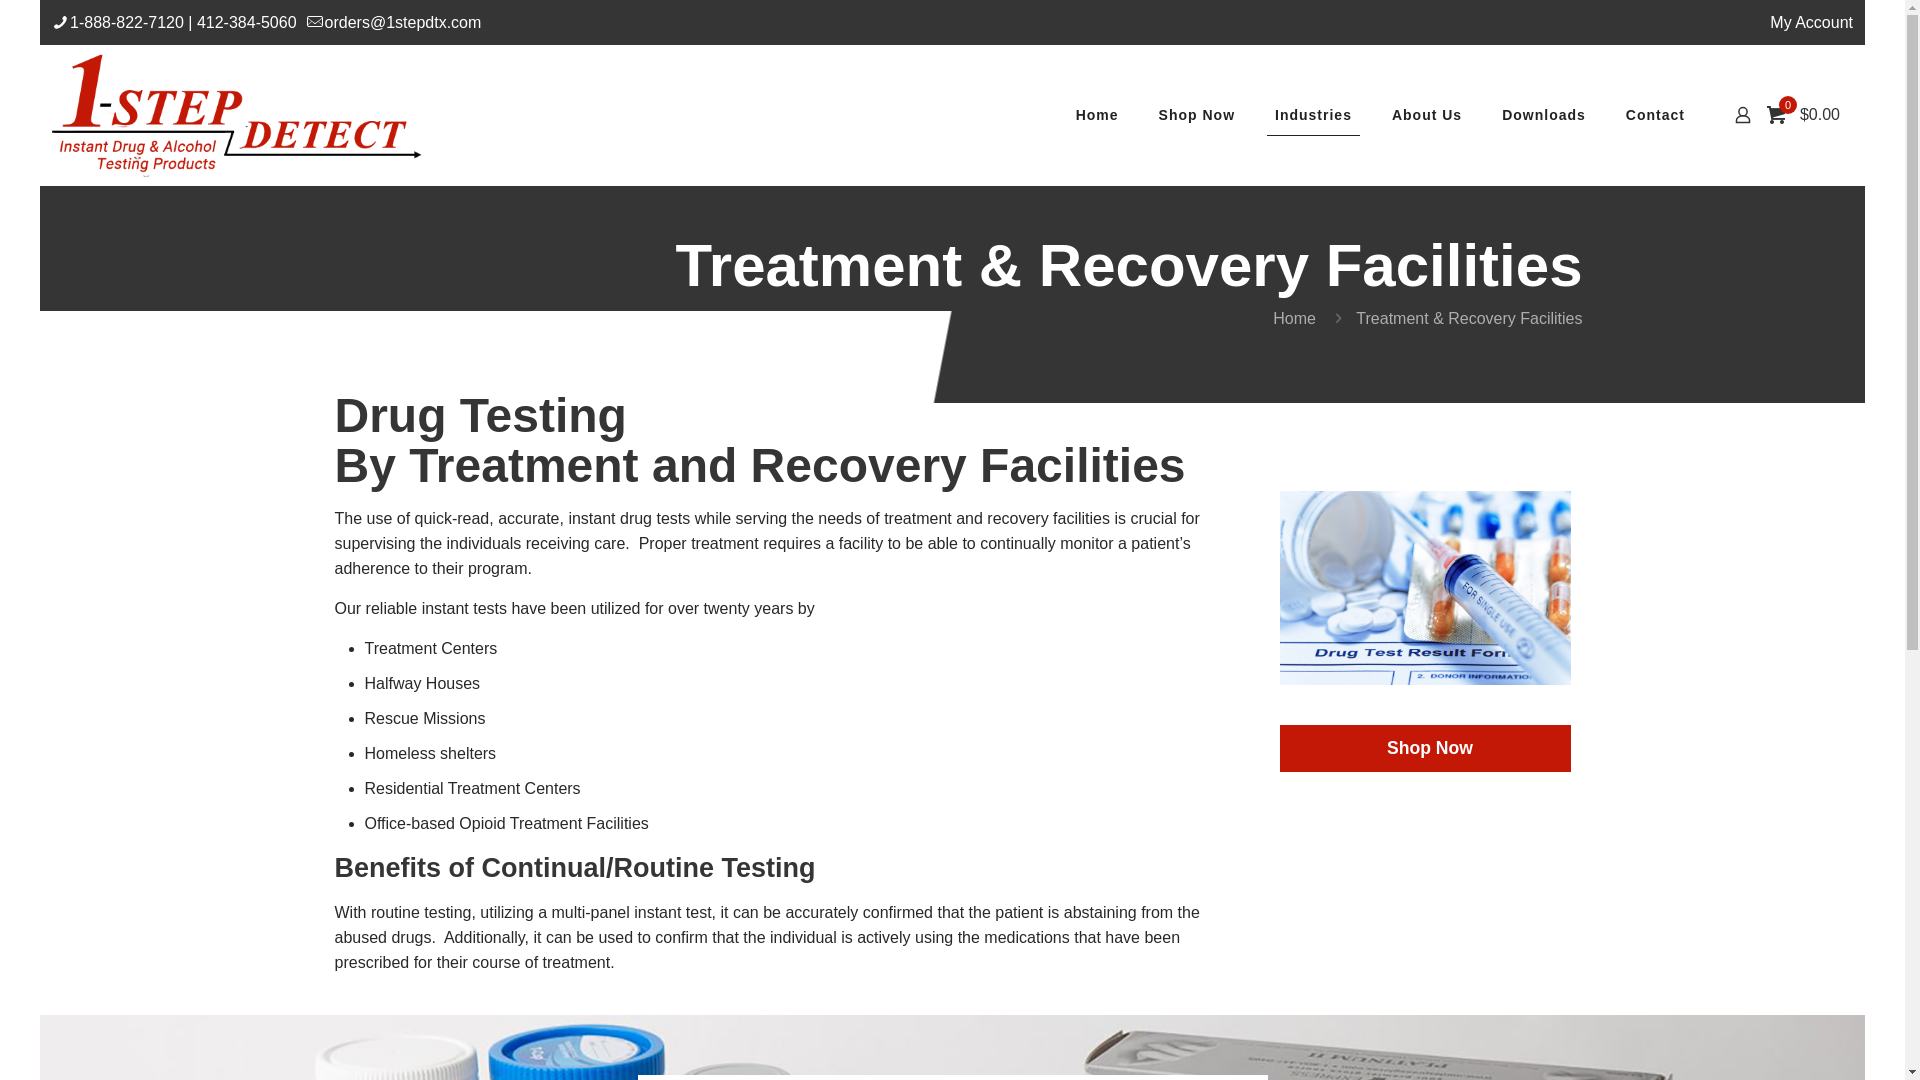 Image resolution: width=1920 pixels, height=1080 pixels. I want to click on About Us, so click(1427, 115).